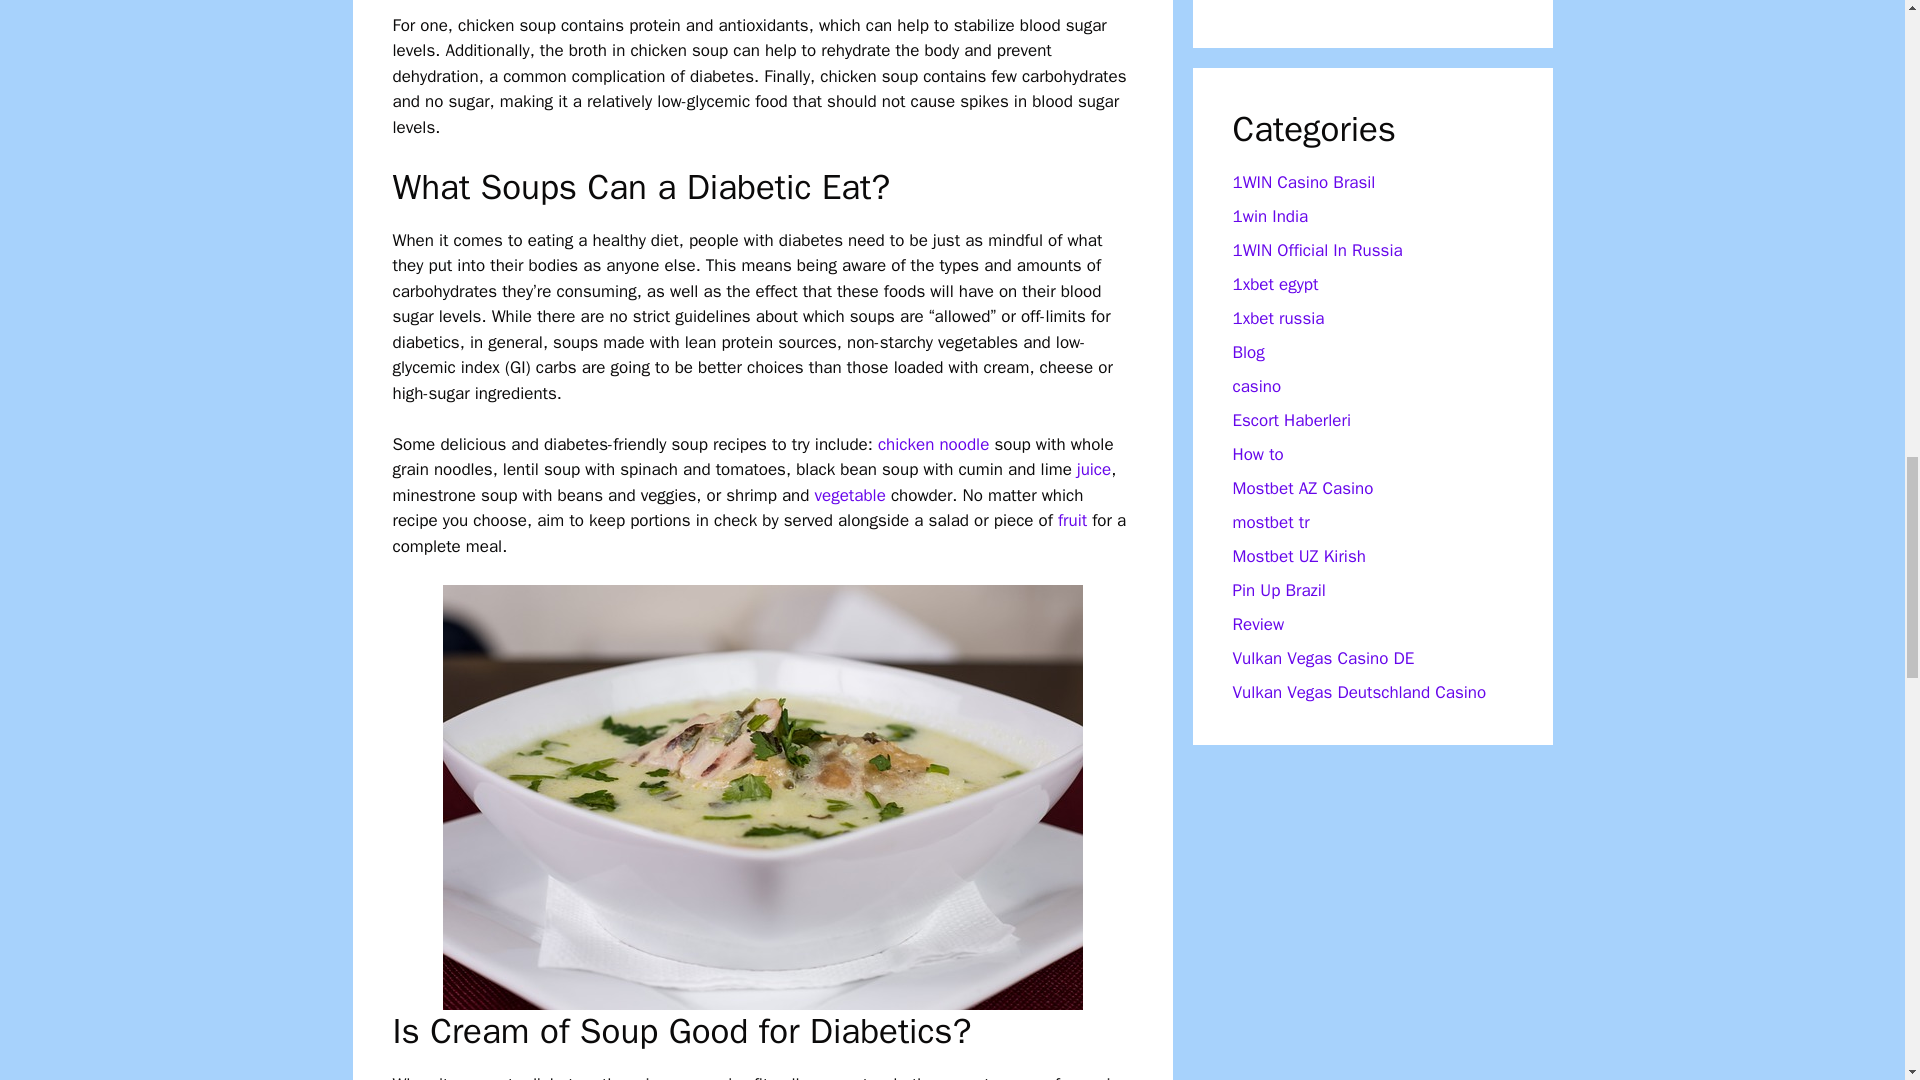  What do you see at coordinates (932, 444) in the screenshot?
I see `chicken noodle` at bounding box center [932, 444].